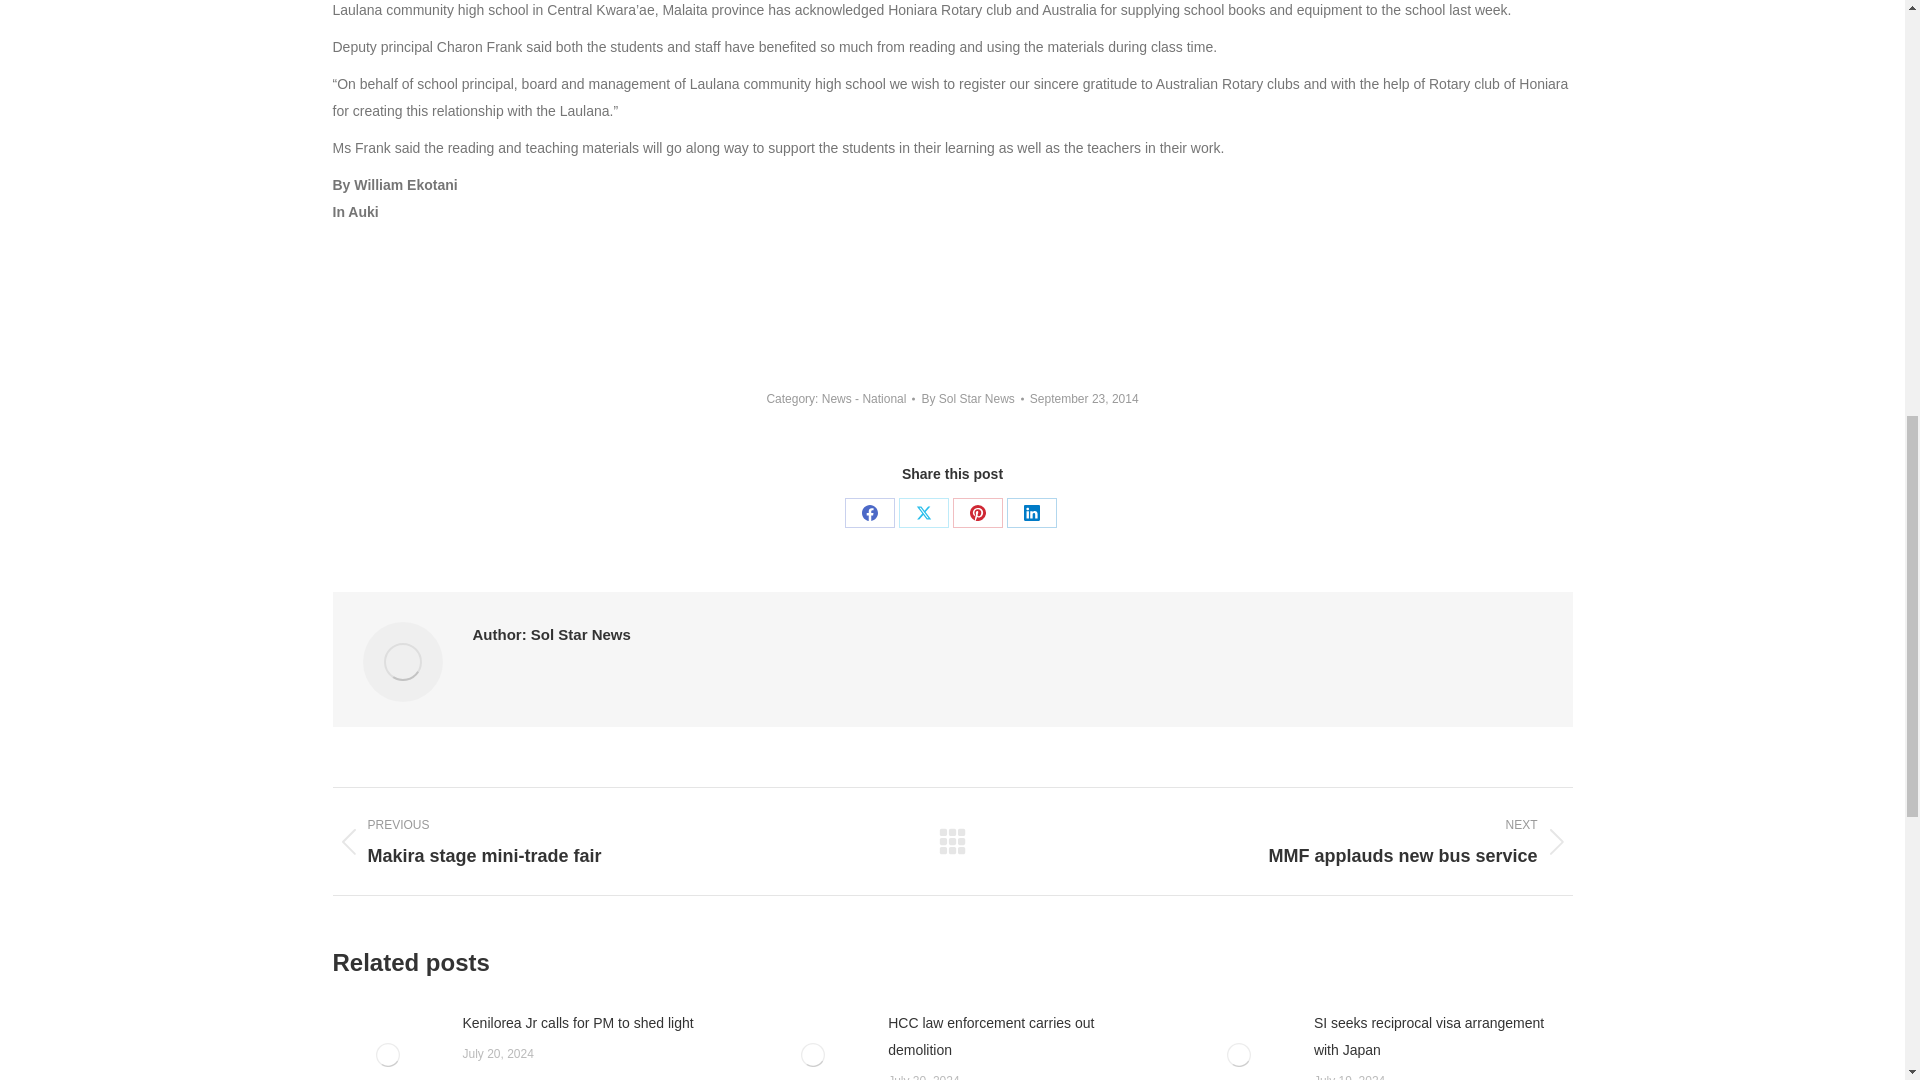 The height and width of the screenshot is (1080, 1920). Describe the element at coordinates (1084, 398) in the screenshot. I see `12:05 am` at that location.